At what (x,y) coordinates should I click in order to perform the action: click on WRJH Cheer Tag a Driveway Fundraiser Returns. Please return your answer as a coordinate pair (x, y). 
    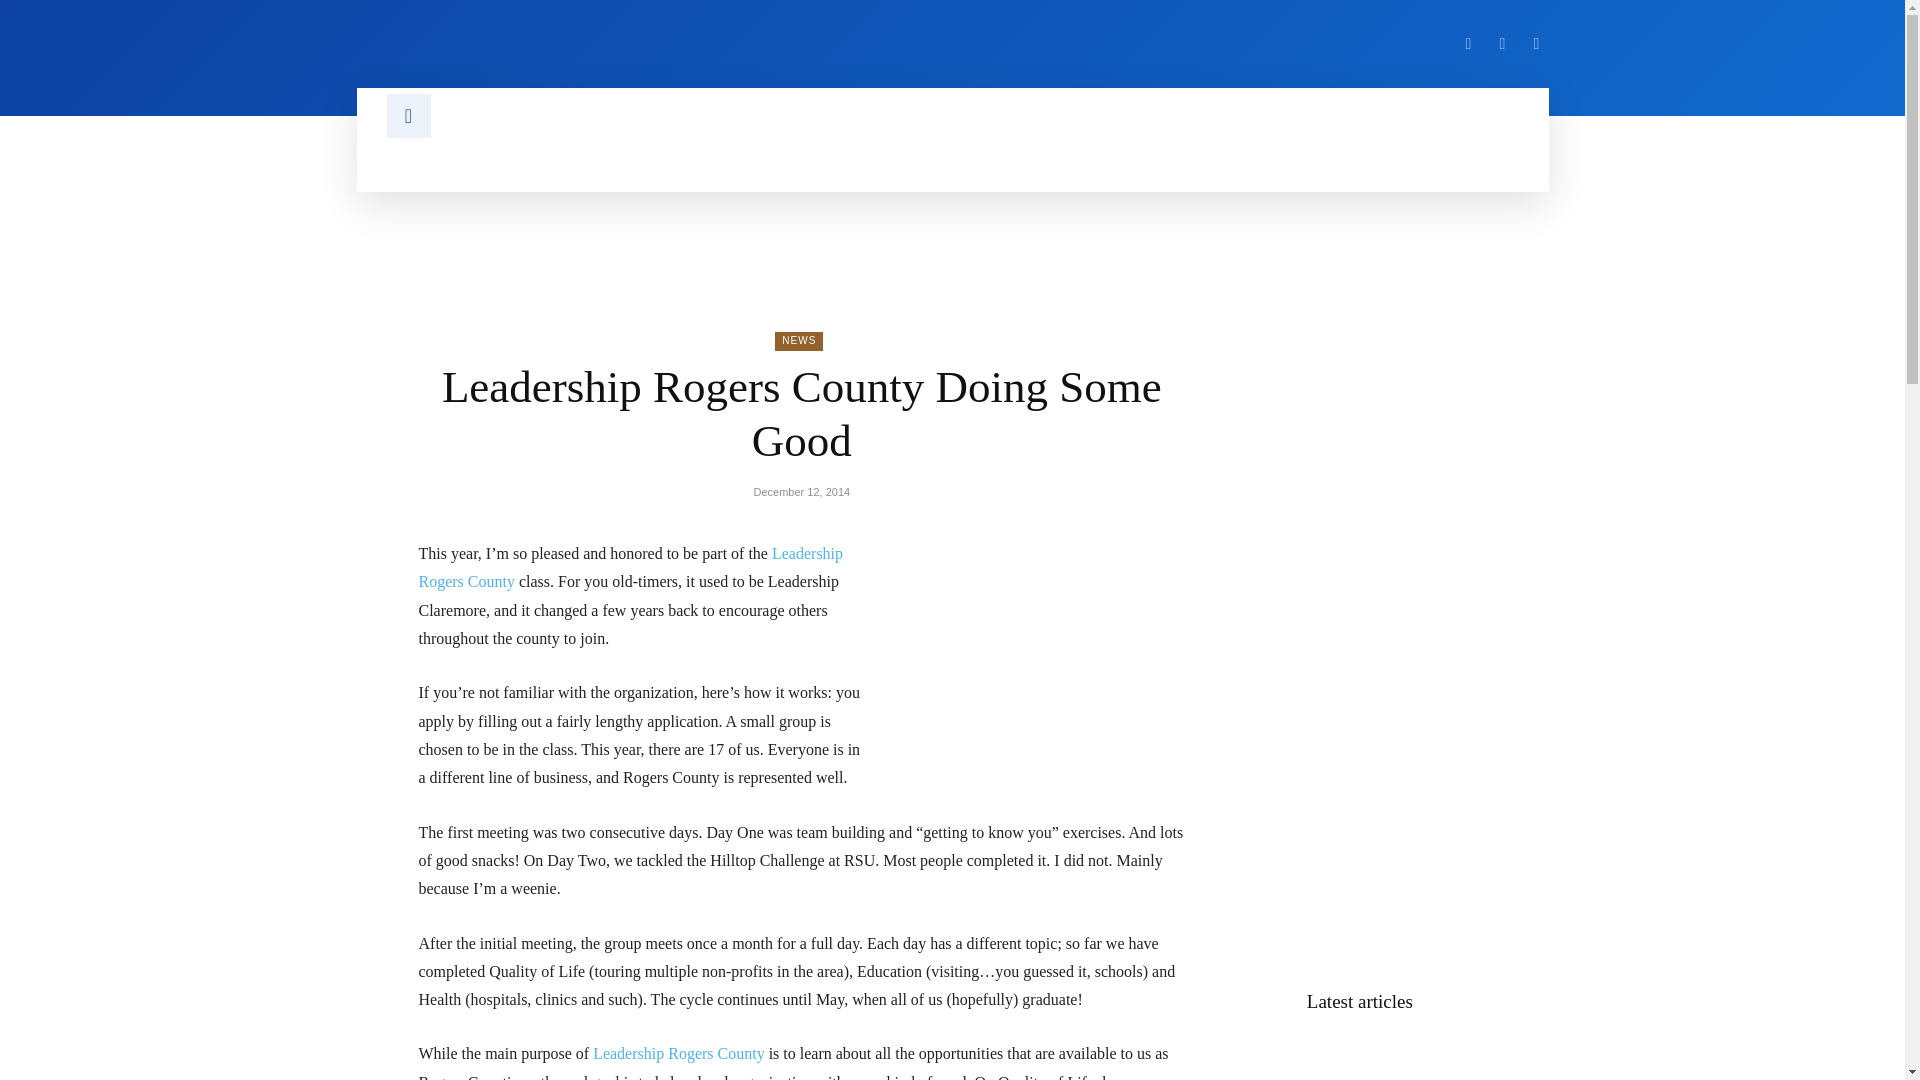
    Looking at the image, I should click on (1359, 1058).